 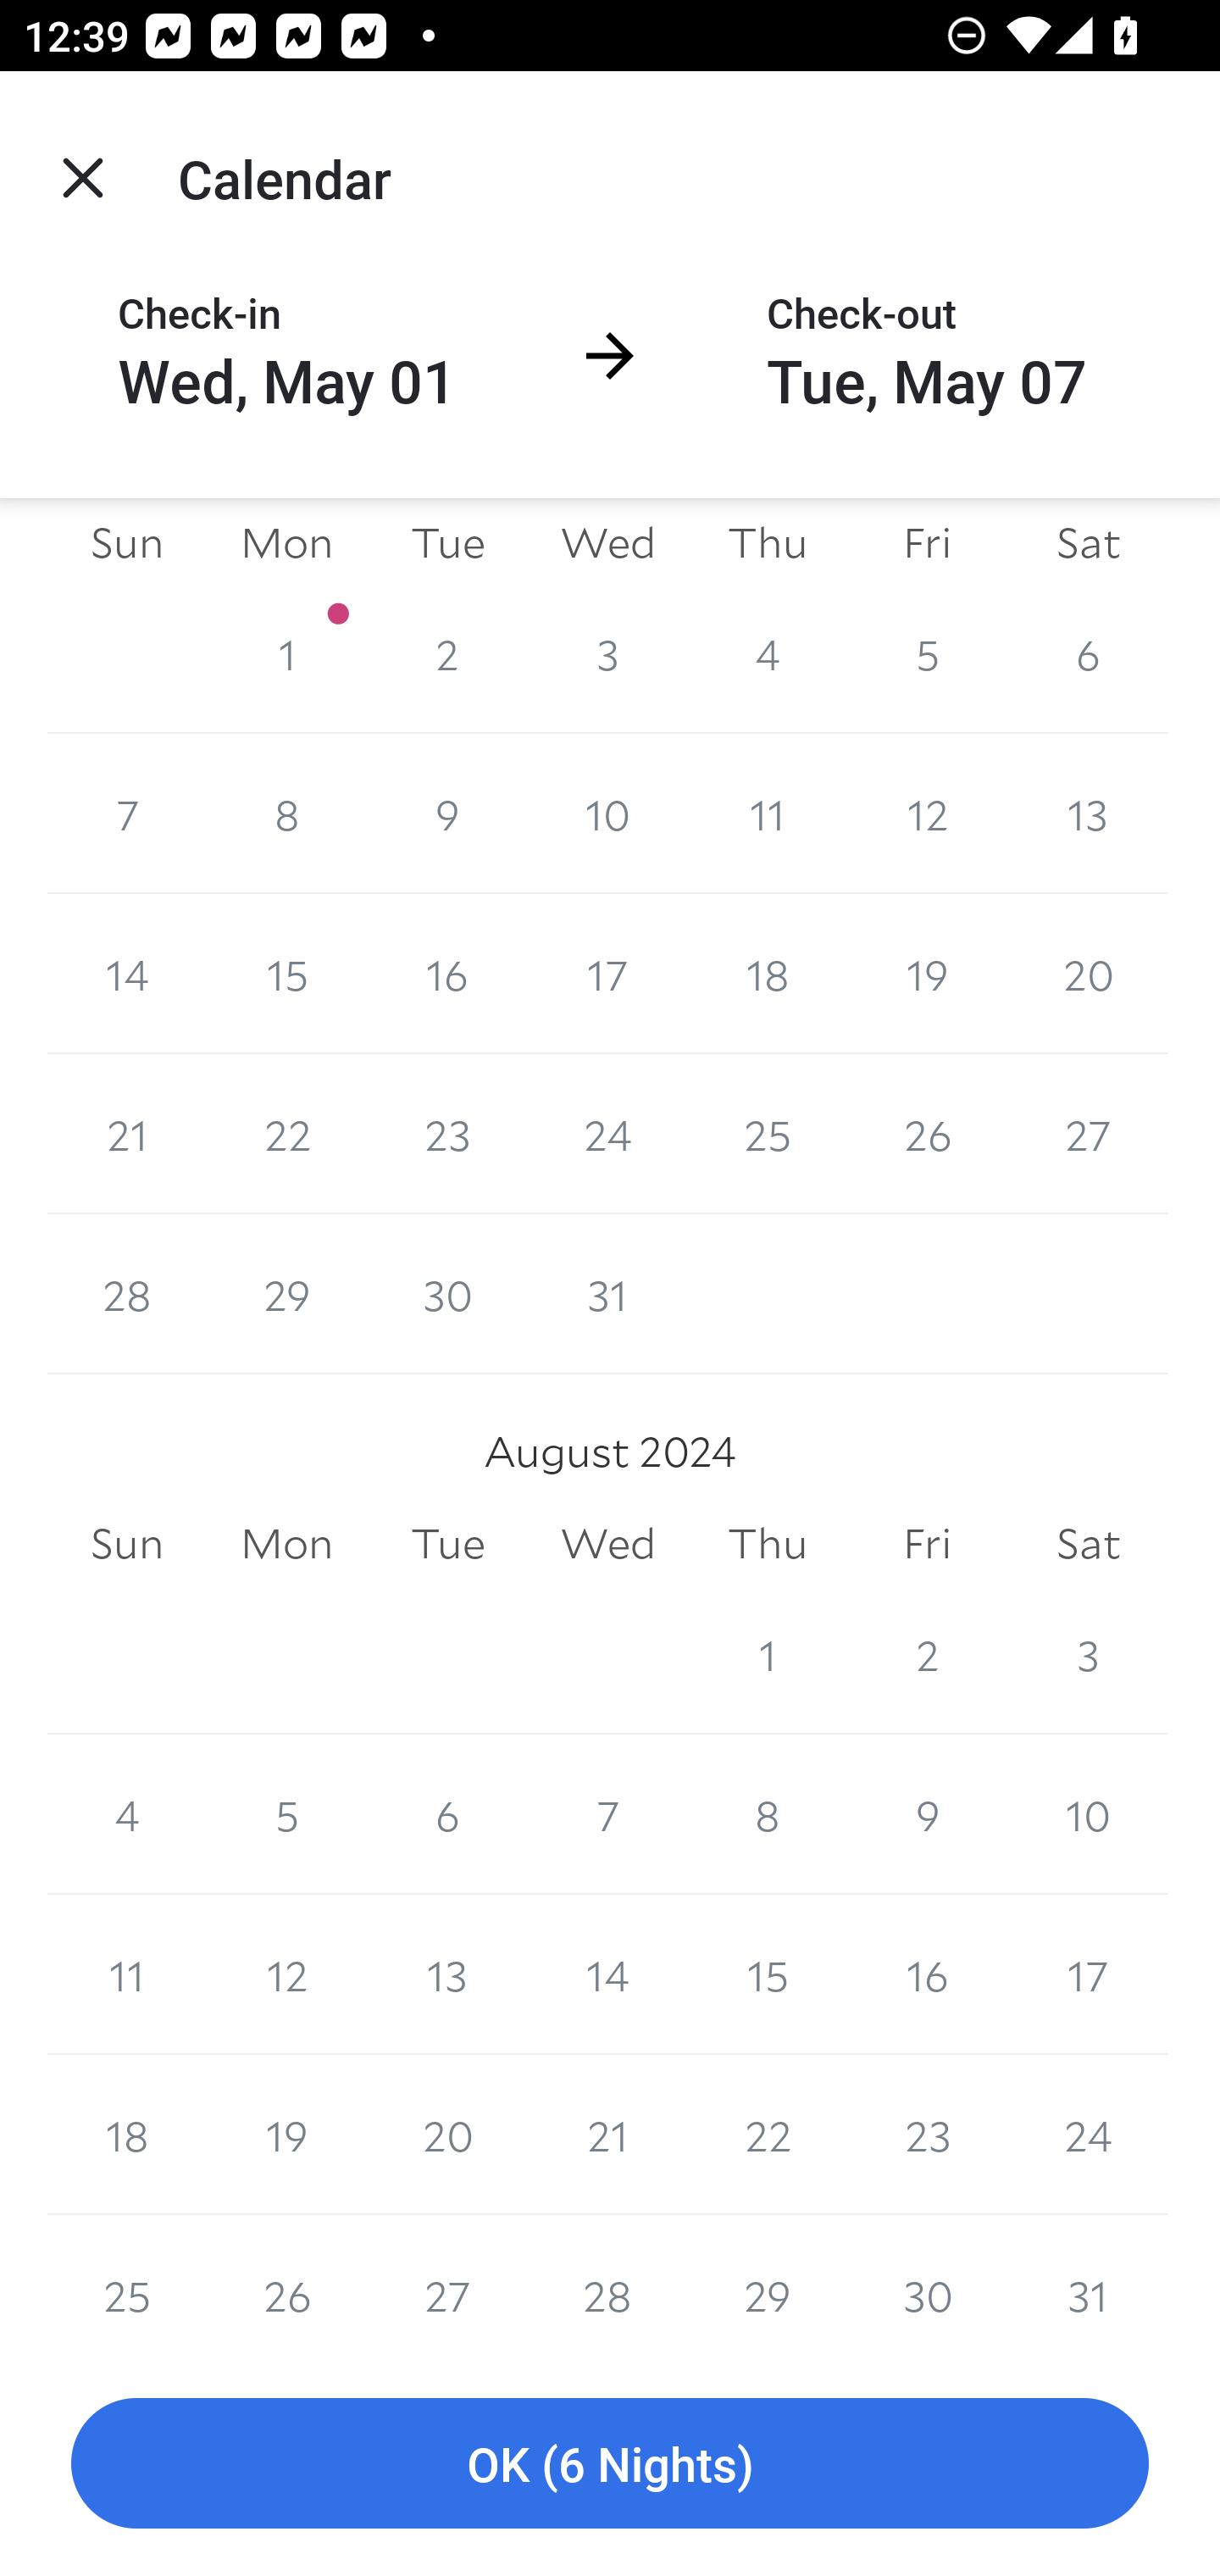 I want to click on 31 31 August 2024, so click(x=1088, y=2282).